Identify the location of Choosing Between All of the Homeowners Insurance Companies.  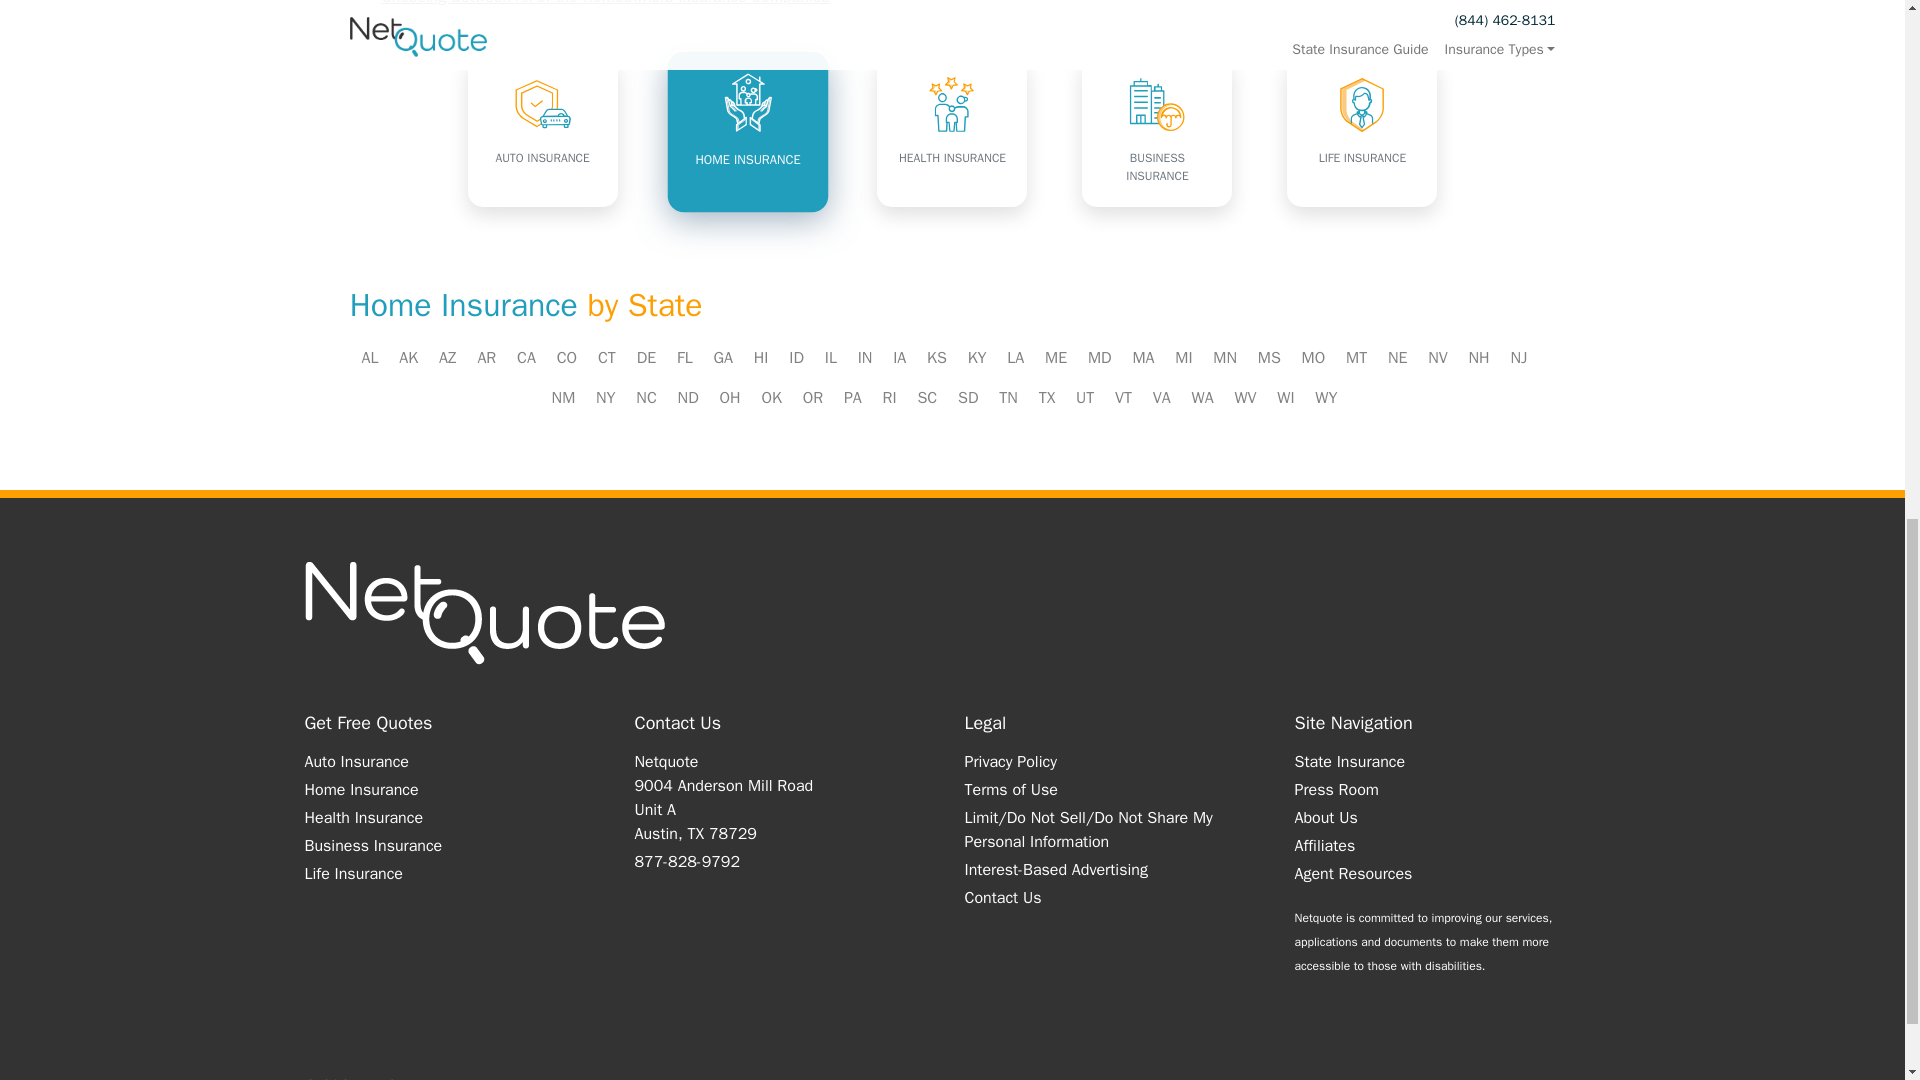
(606, 3).